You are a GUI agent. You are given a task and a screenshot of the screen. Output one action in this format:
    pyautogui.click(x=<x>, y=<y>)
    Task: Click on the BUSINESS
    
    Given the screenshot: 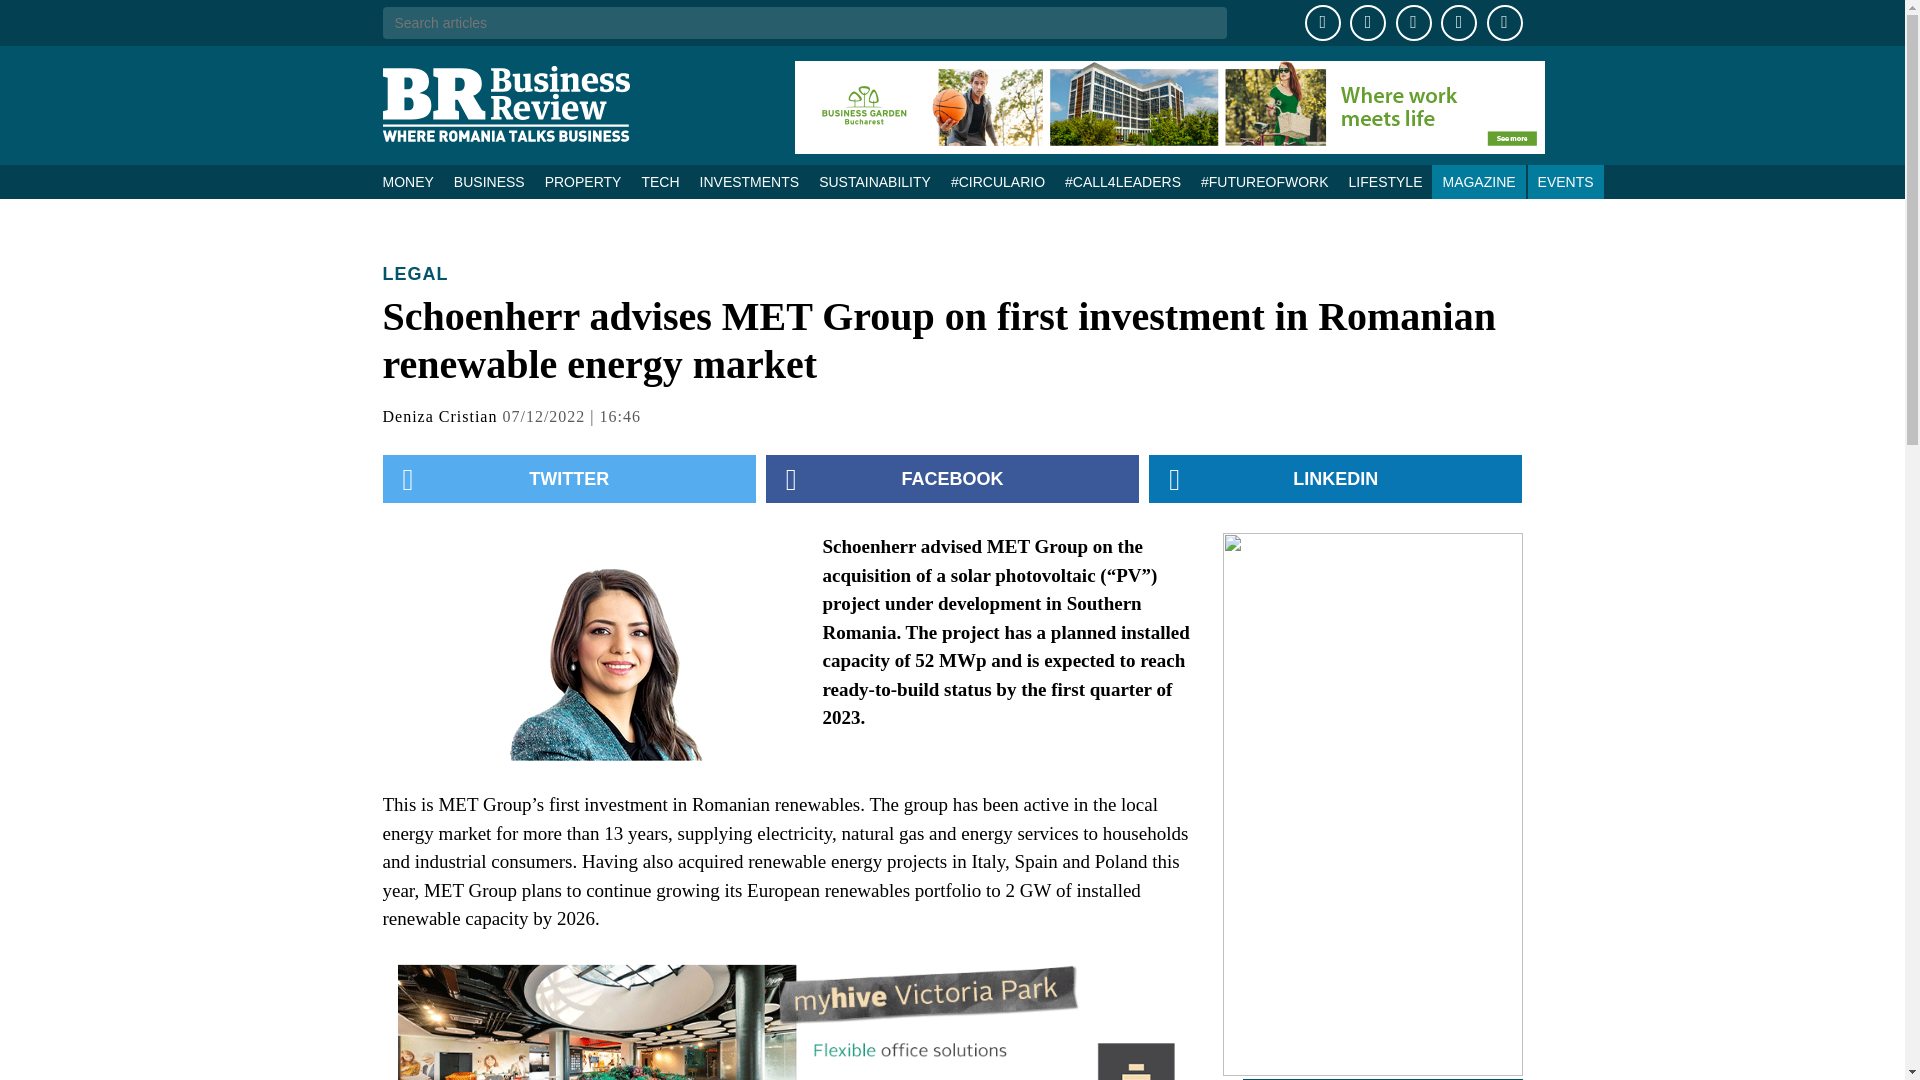 What is the action you would take?
    pyautogui.click(x=489, y=182)
    